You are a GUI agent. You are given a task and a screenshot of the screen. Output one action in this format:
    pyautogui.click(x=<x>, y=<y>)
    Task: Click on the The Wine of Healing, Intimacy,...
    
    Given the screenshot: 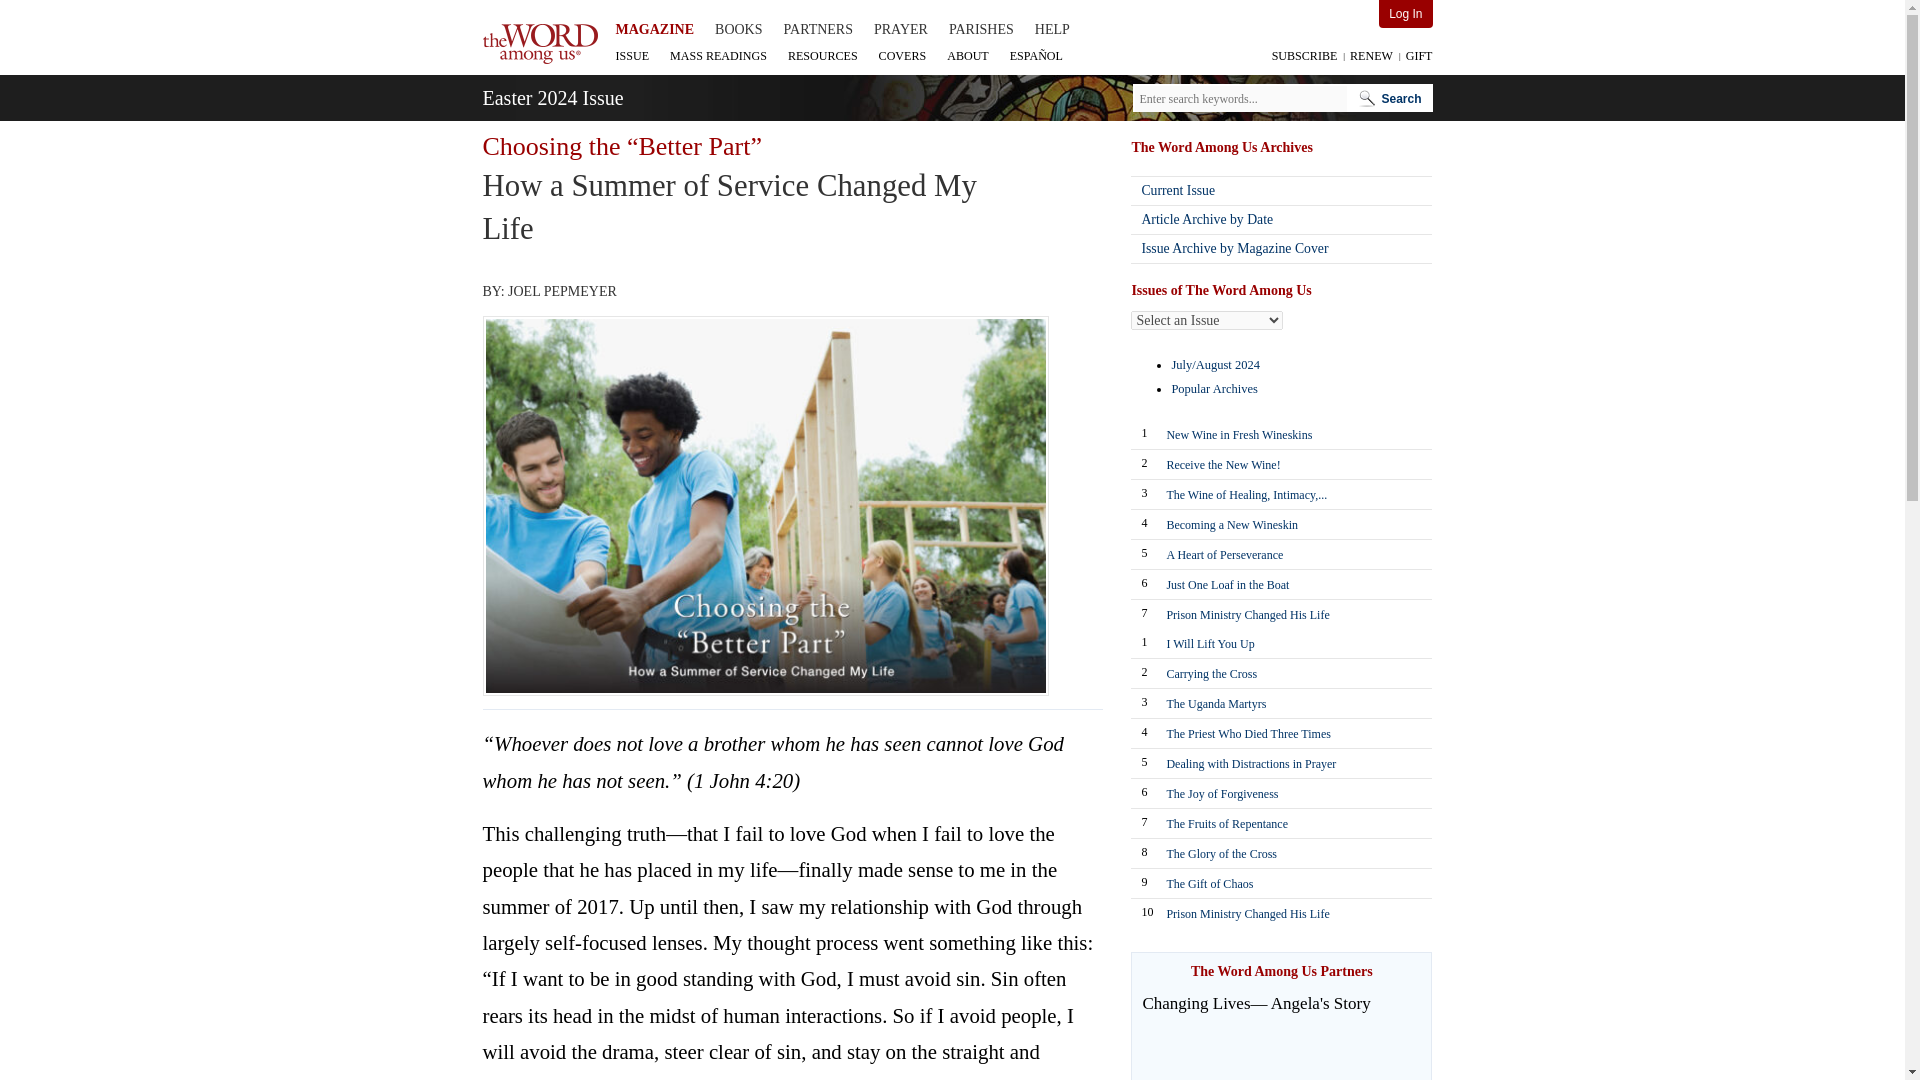 What is the action you would take?
    pyautogui.click(x=1286, y=492)
    